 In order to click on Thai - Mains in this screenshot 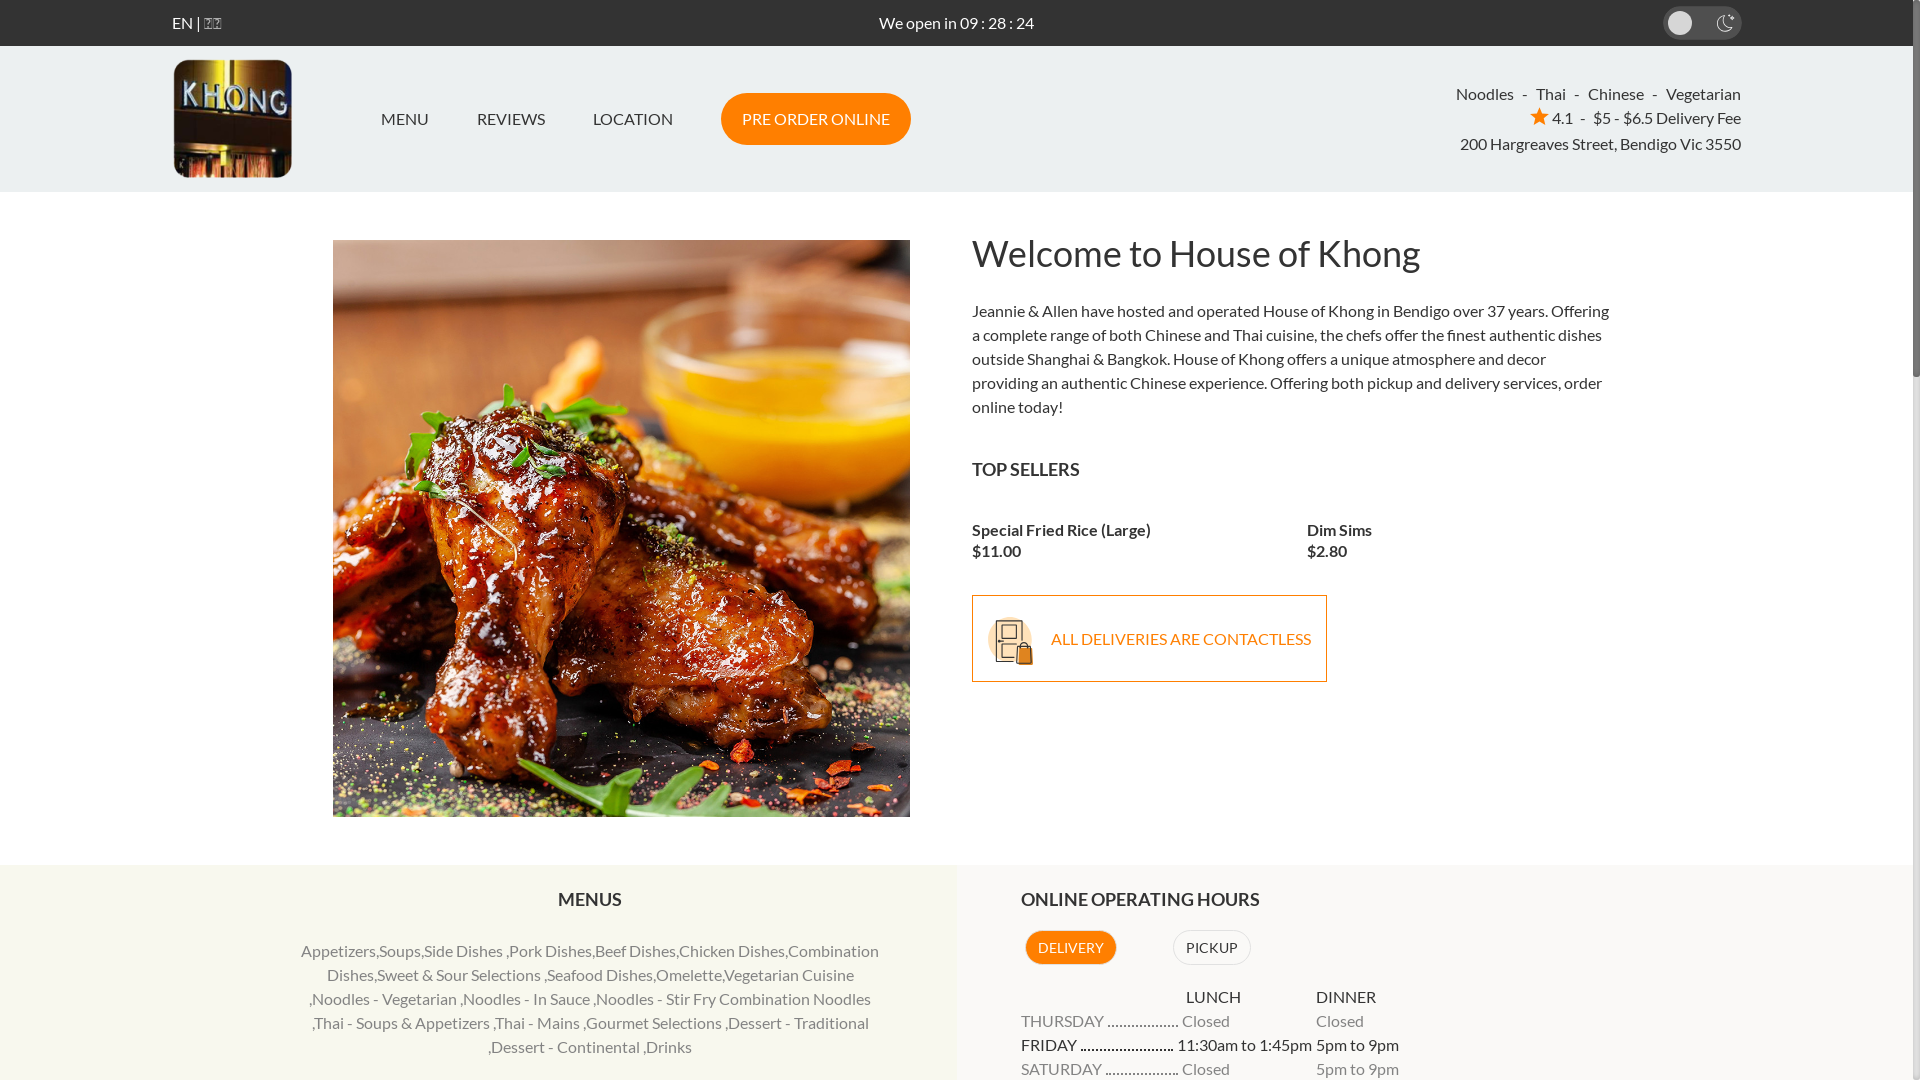, I will do `click(539, 1022)`.